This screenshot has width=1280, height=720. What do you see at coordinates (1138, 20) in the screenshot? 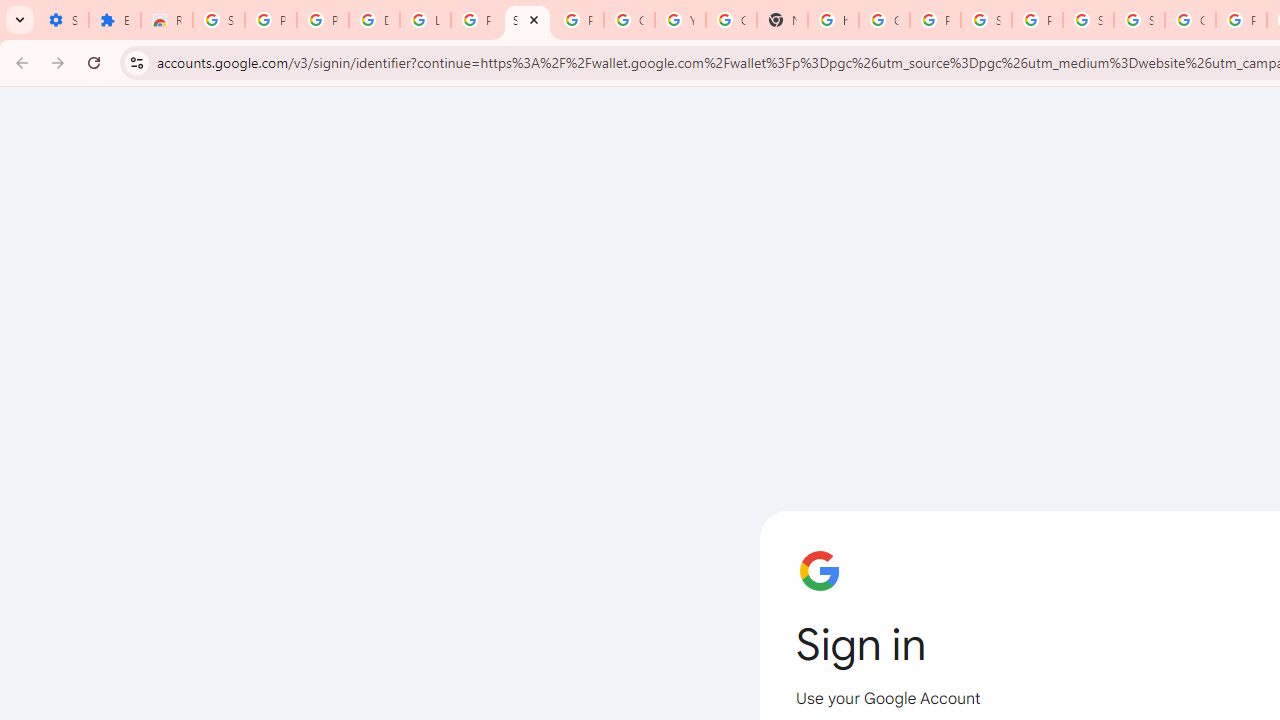
I see `Sign in - Google Accounts` at bounding box center [1138, 20].